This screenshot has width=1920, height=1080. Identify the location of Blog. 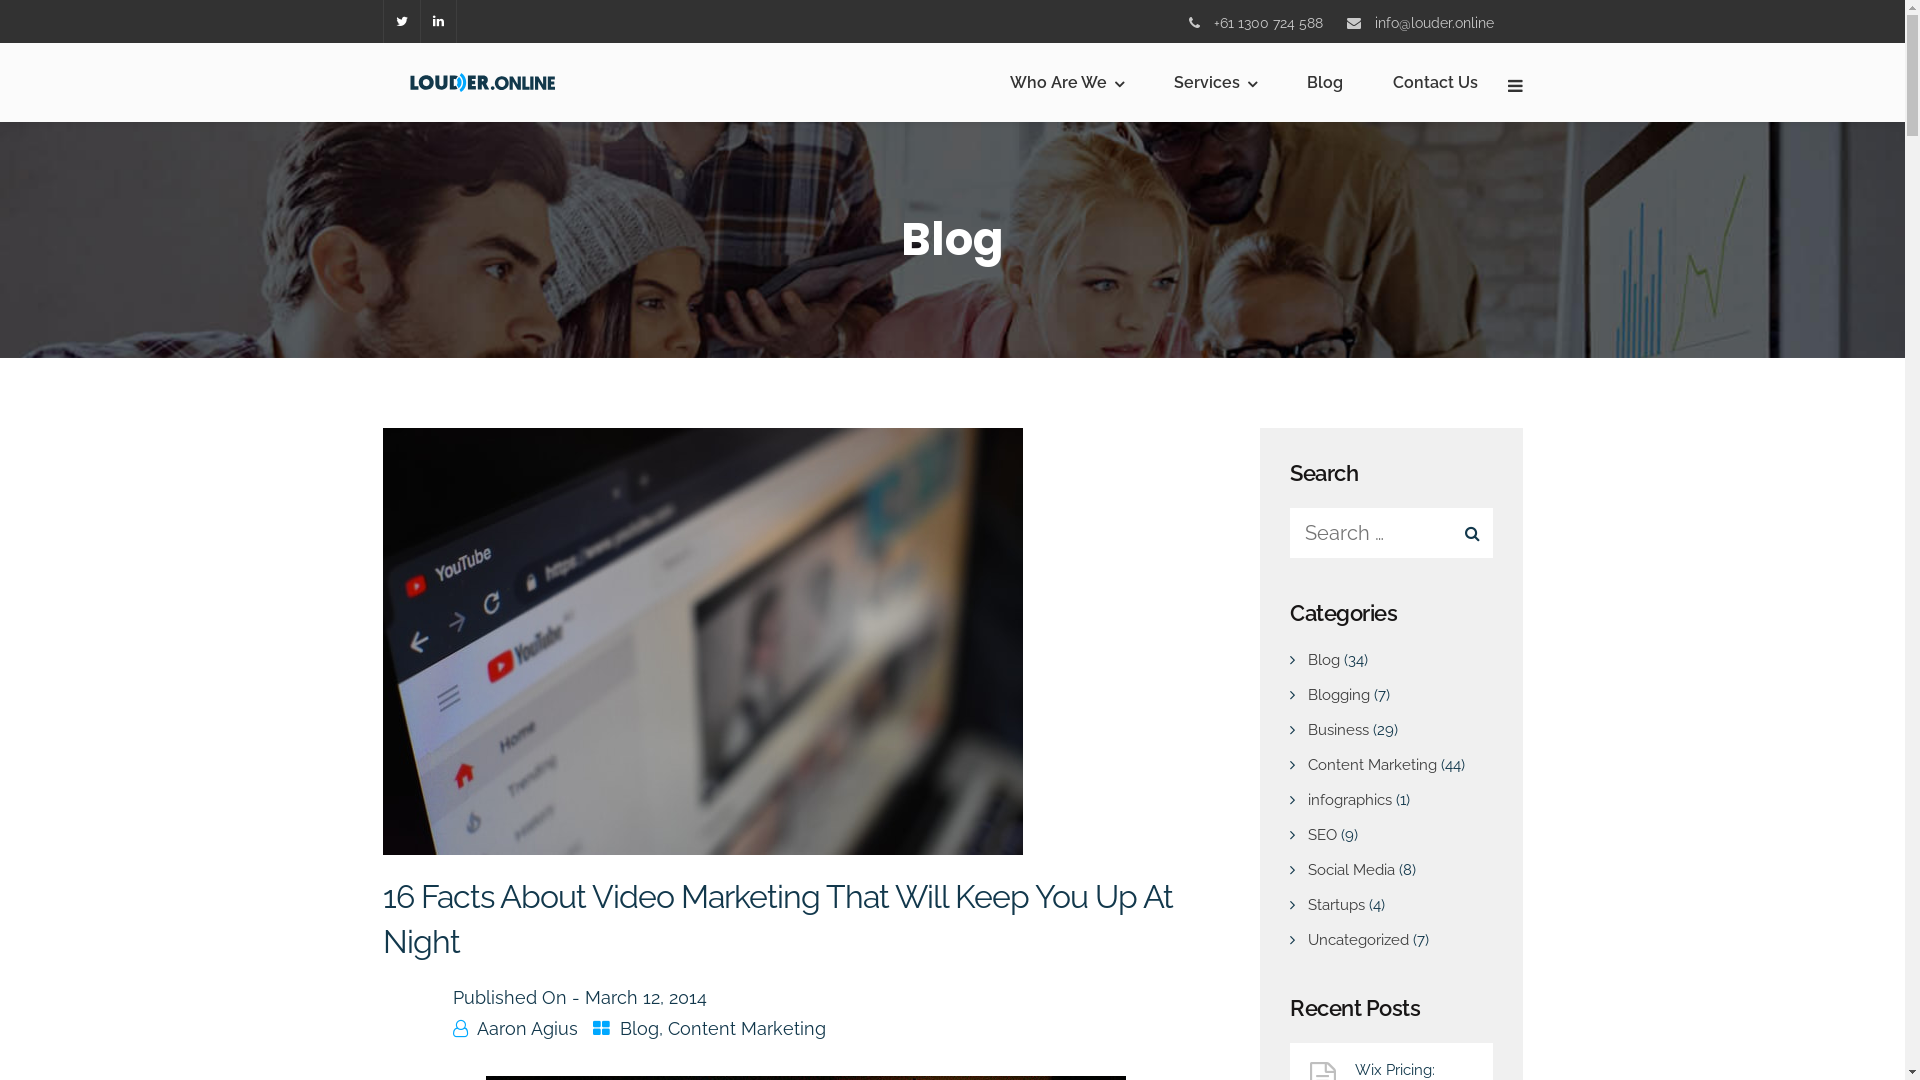
(1324, 660).